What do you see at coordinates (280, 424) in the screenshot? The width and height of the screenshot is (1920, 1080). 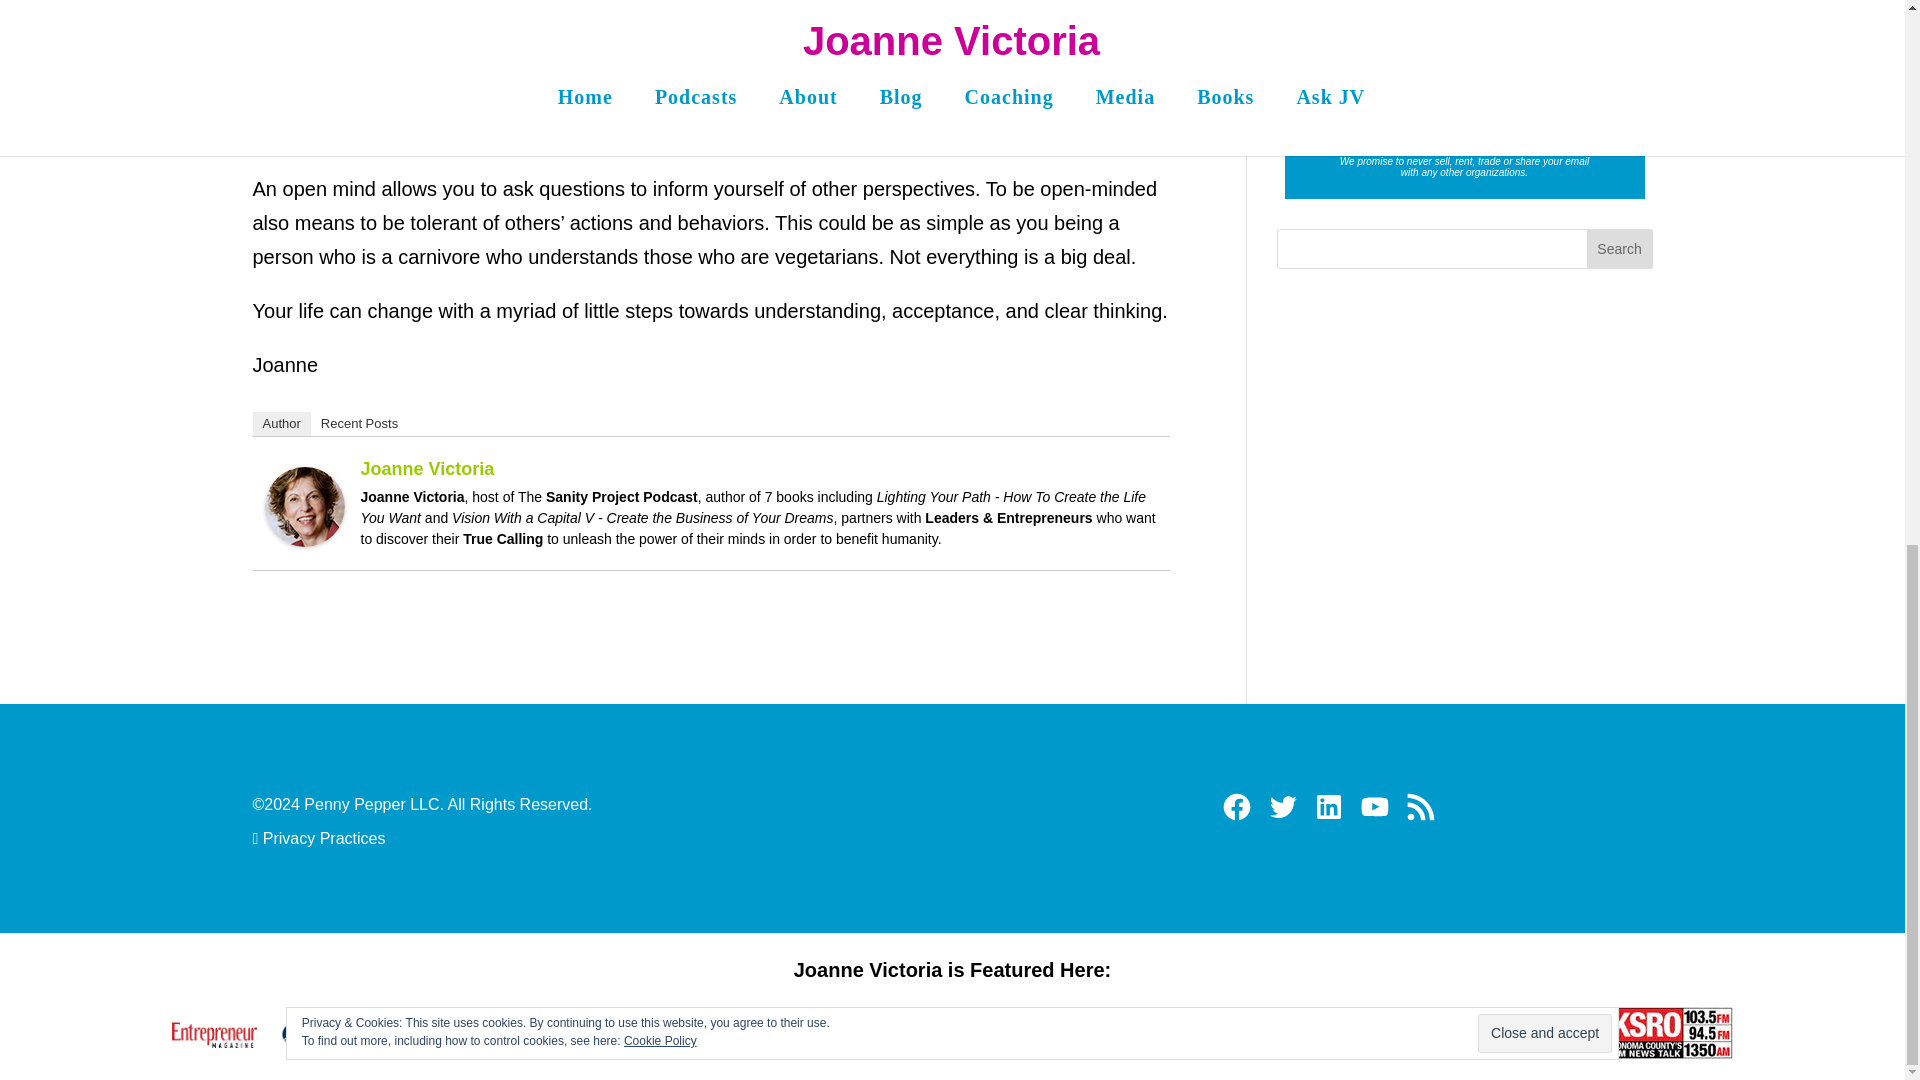 I see `Author` at bounding box center [280, 424].